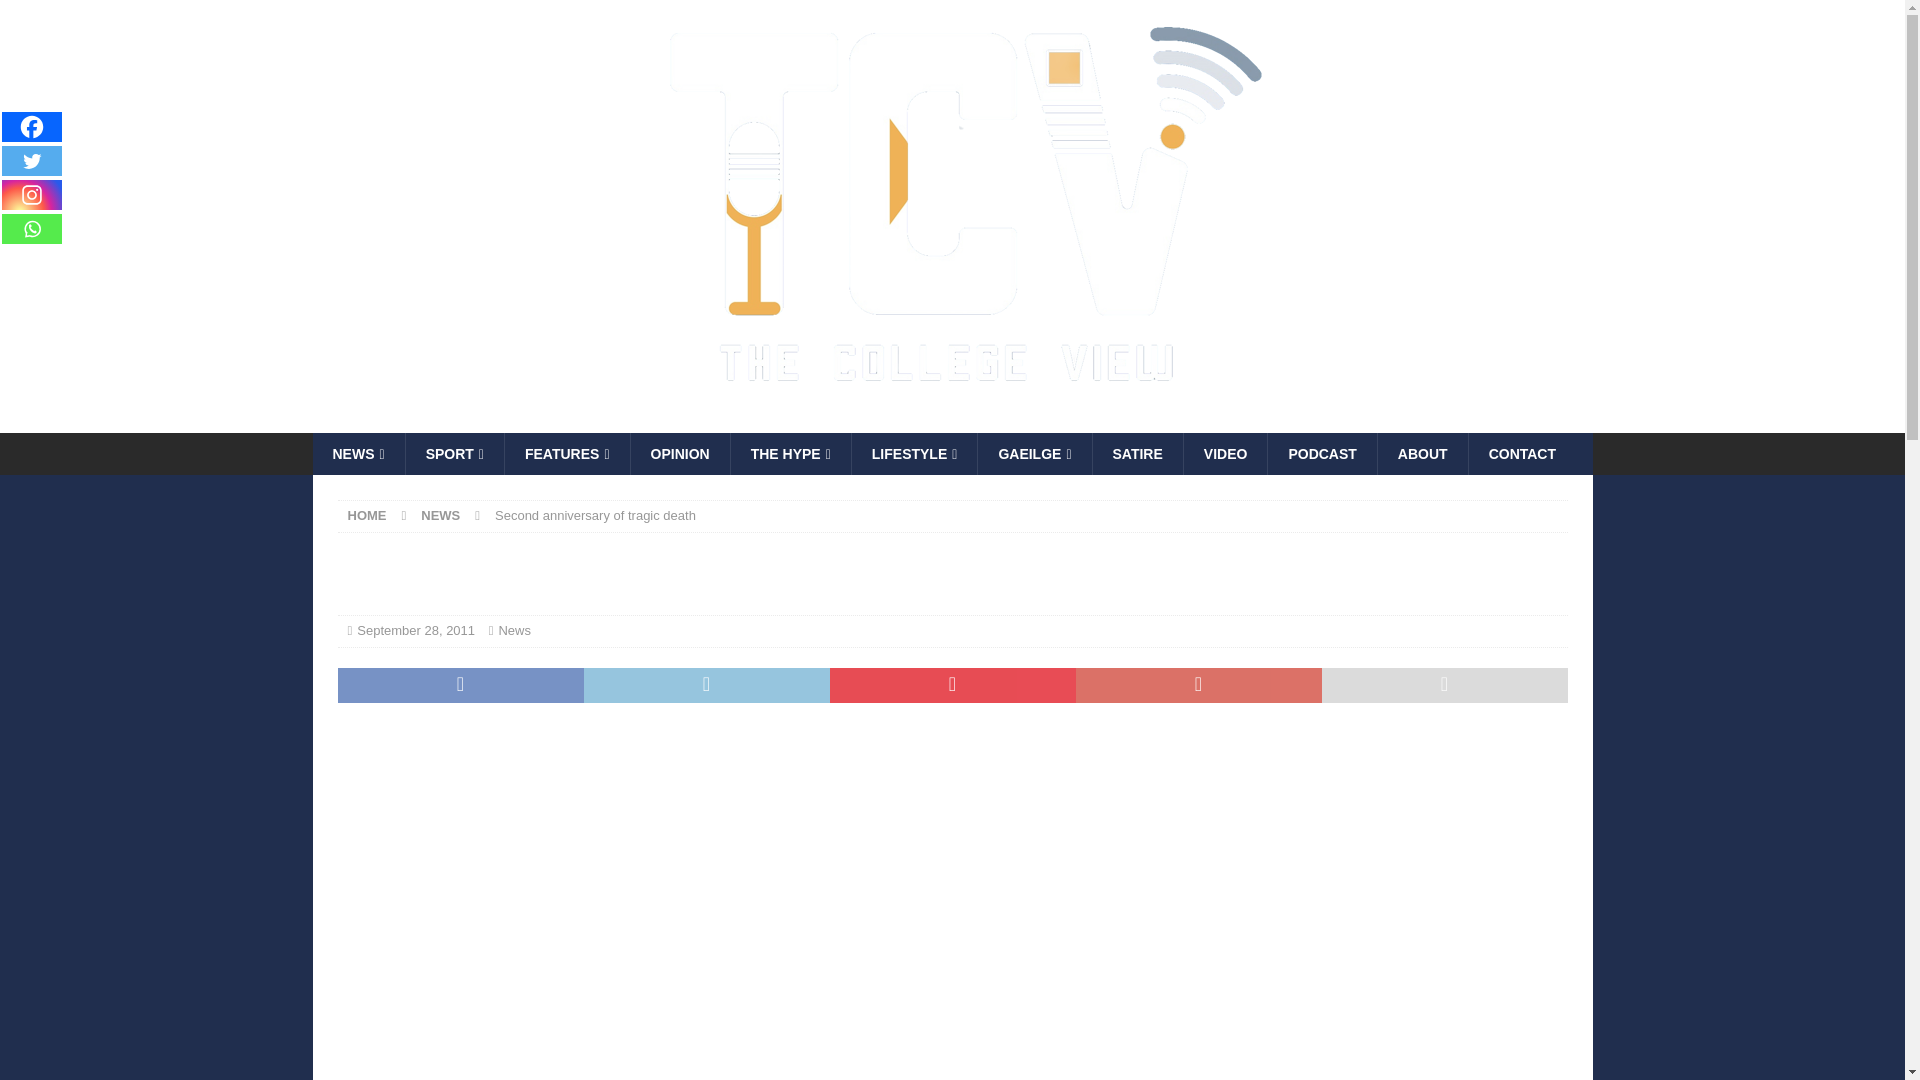 Image resolution: width=1920 pixels, height=1080 pixels. I want to click on HOME, so click(367, 514).